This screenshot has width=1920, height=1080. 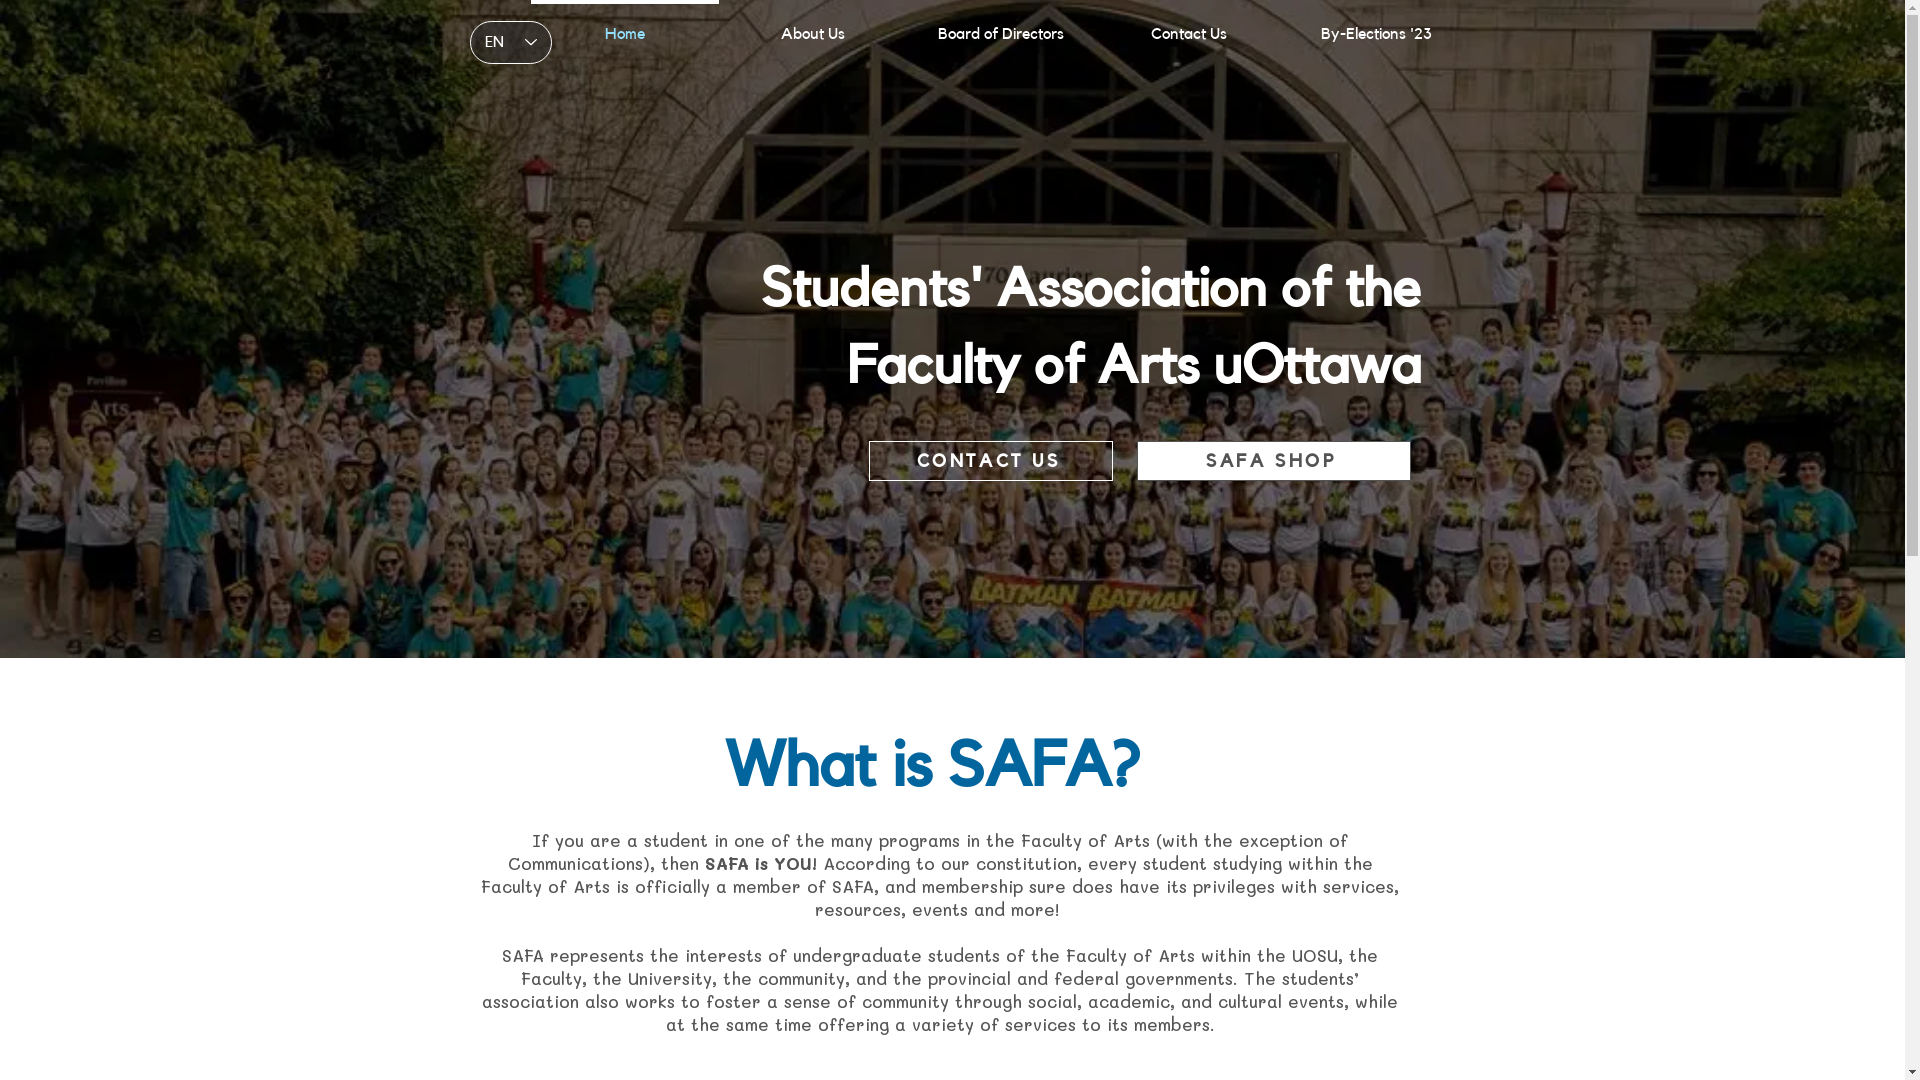 What do you see at coordinates (1000, 25) in the screenshot?
I see `Board of Directors` at bounding box center [1000, 25].